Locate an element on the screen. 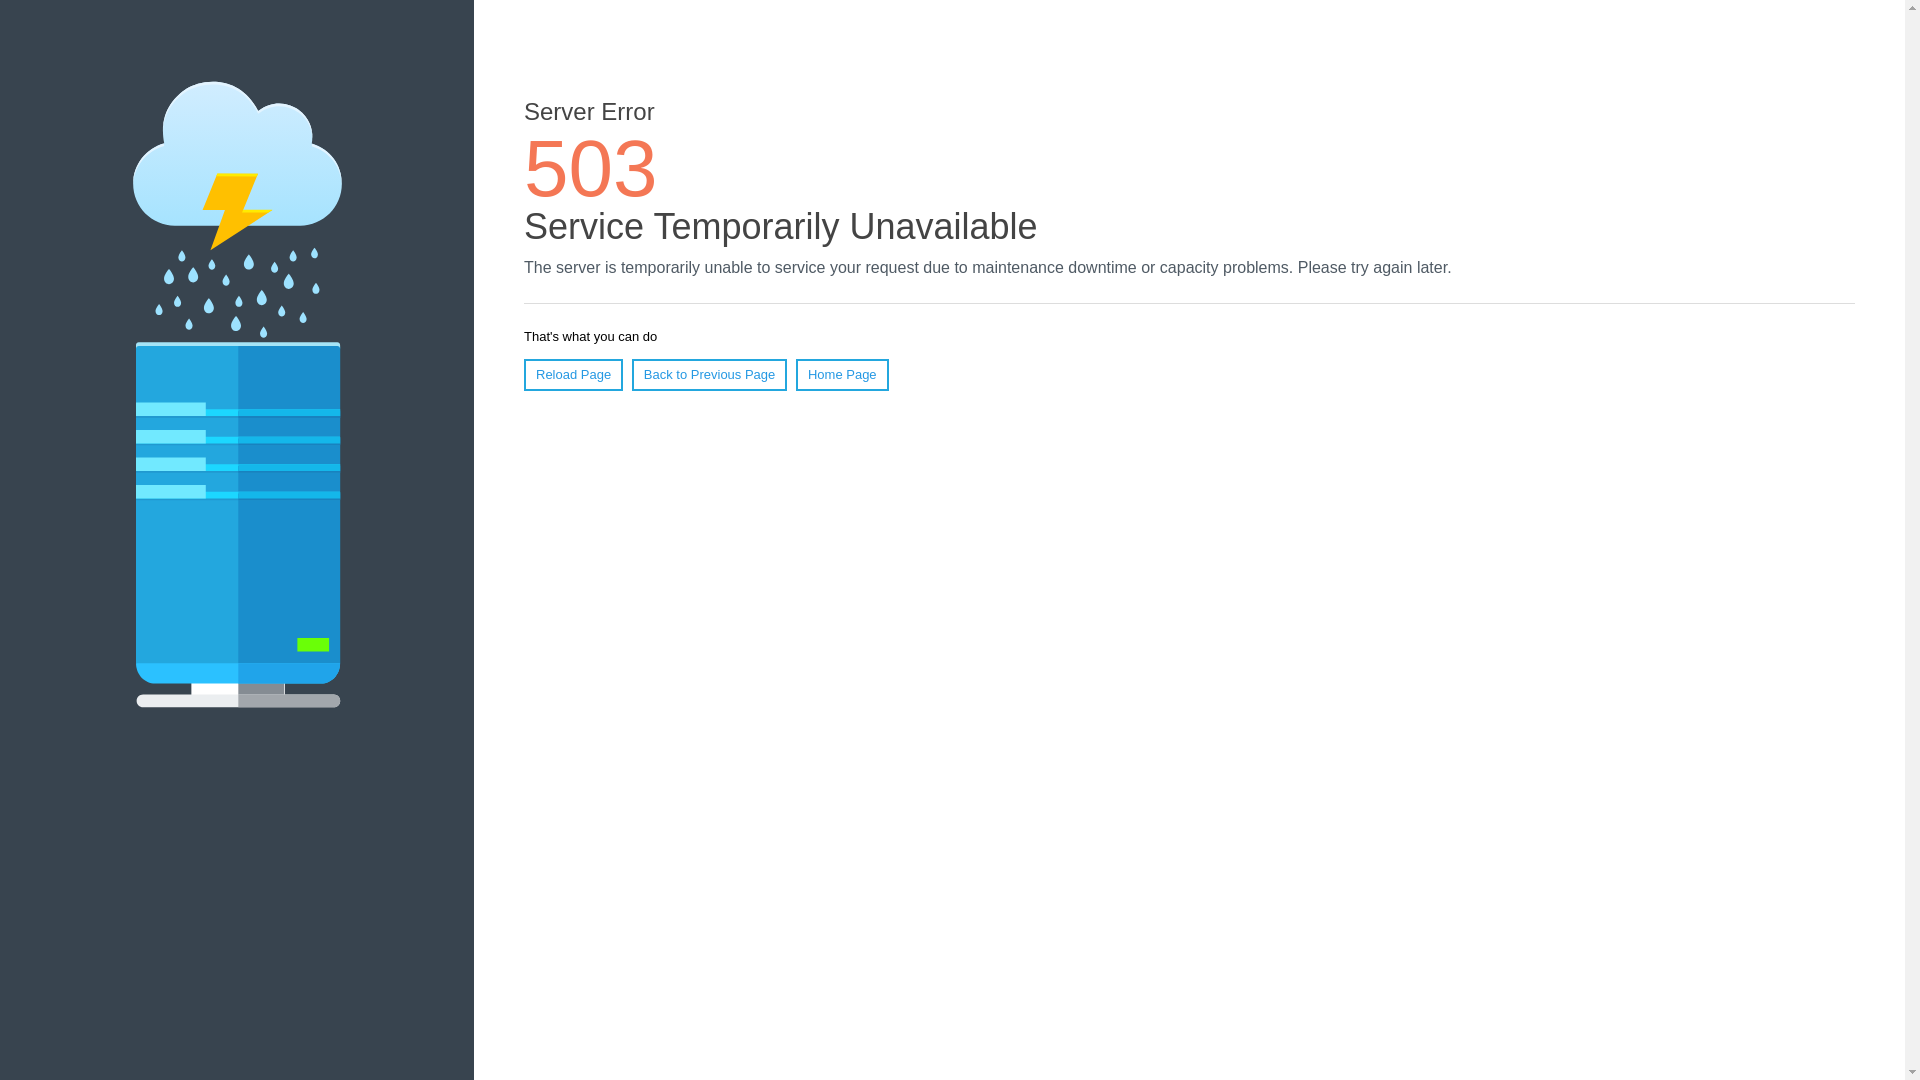 This screenshot has height=1080, width=1920. Reload Page is located at coordinates (573, 374).